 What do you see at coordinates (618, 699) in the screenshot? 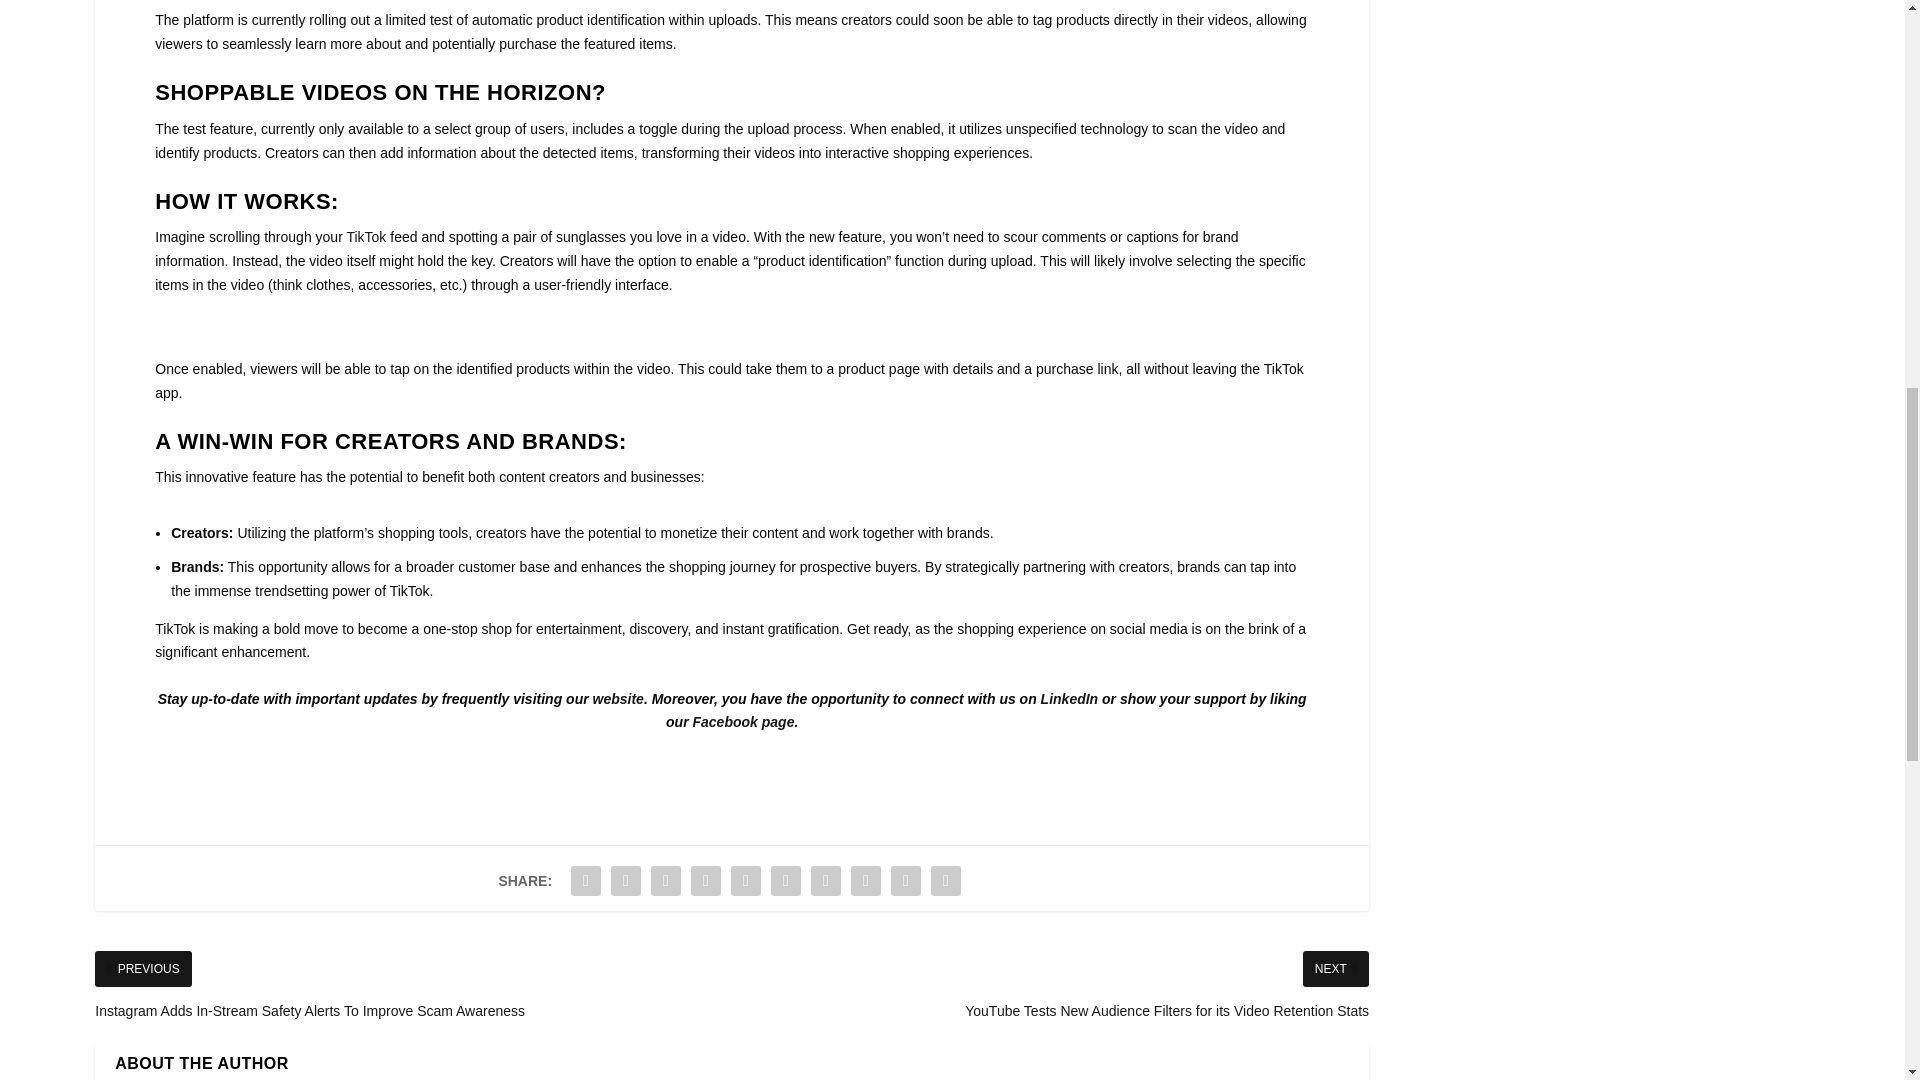
I see `website` at bounding box center [618, 699].